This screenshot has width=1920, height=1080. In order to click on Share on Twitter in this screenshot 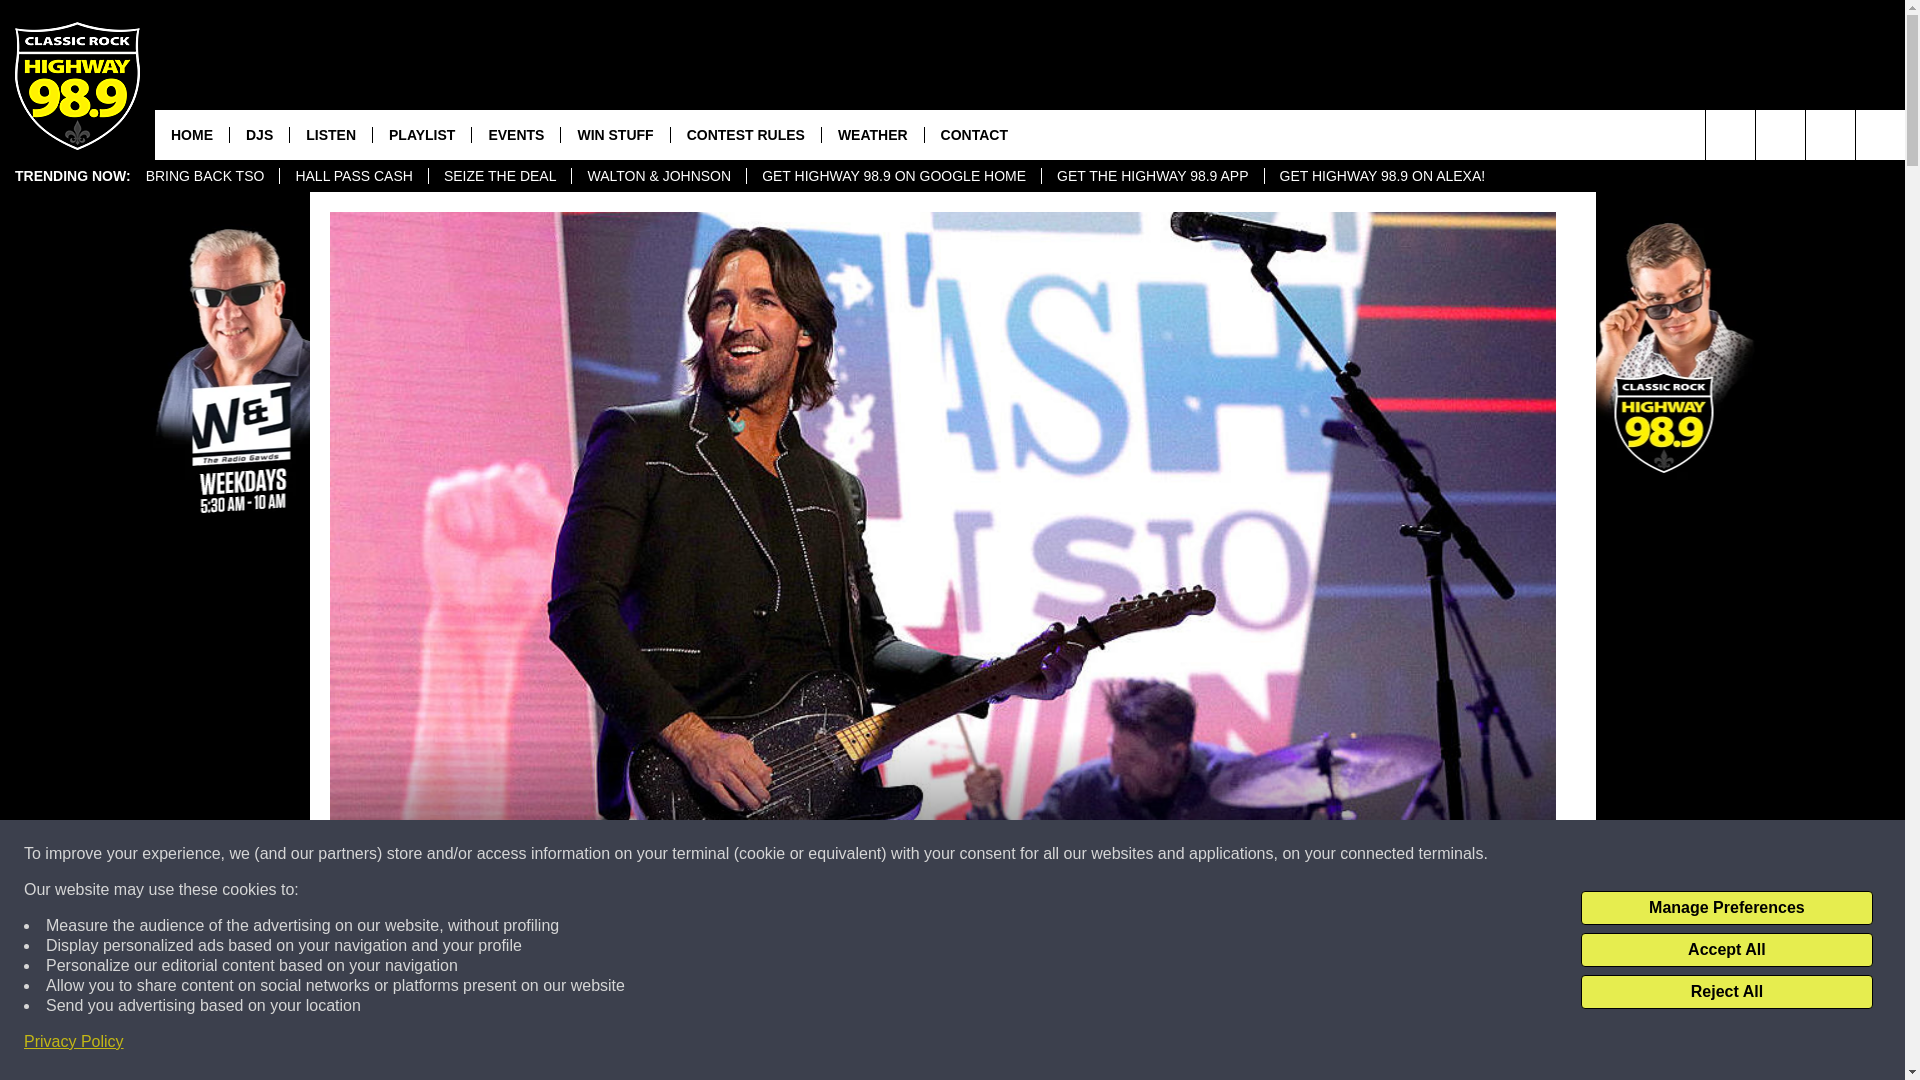, I will do `click(1202, 1044)`.